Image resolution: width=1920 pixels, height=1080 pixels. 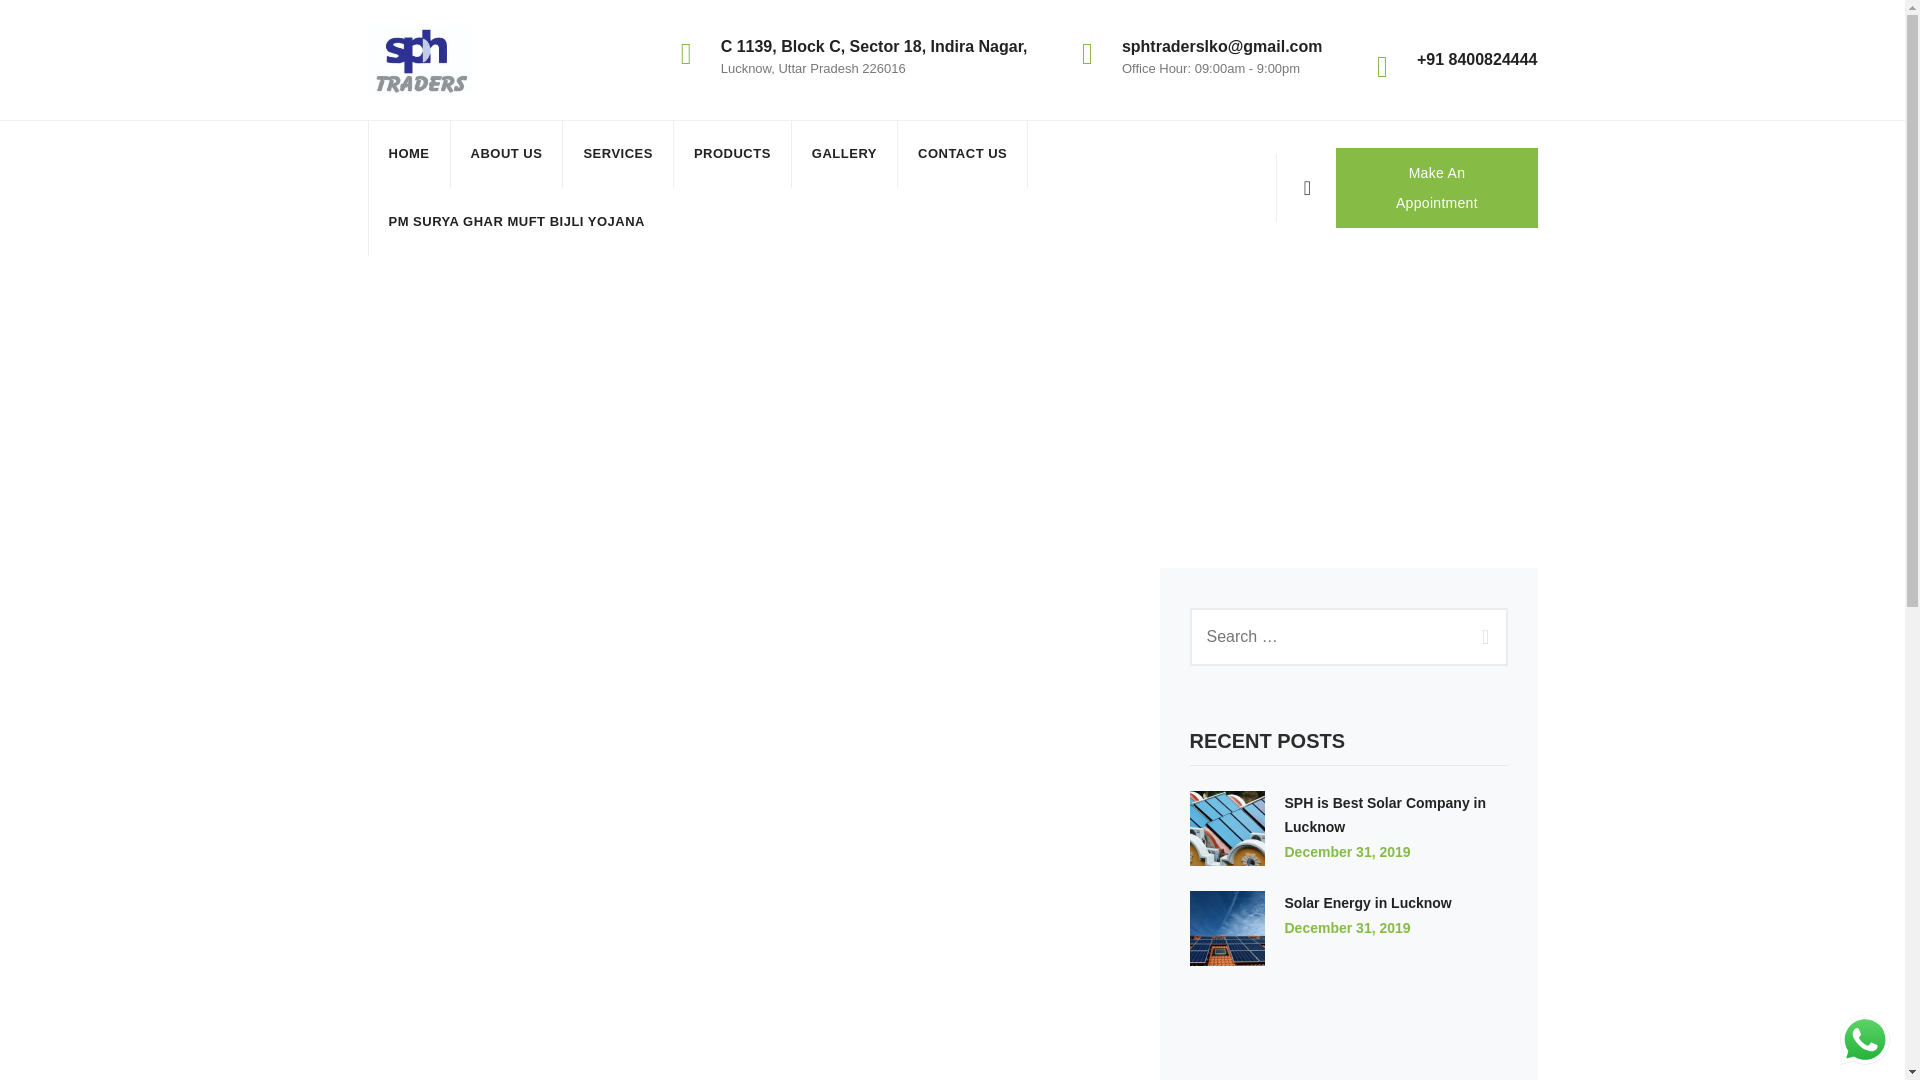 What do you see at coordinates (732, 153) in the screenshot?
I see `PRODUCTS` at bounding box center [732, 153].